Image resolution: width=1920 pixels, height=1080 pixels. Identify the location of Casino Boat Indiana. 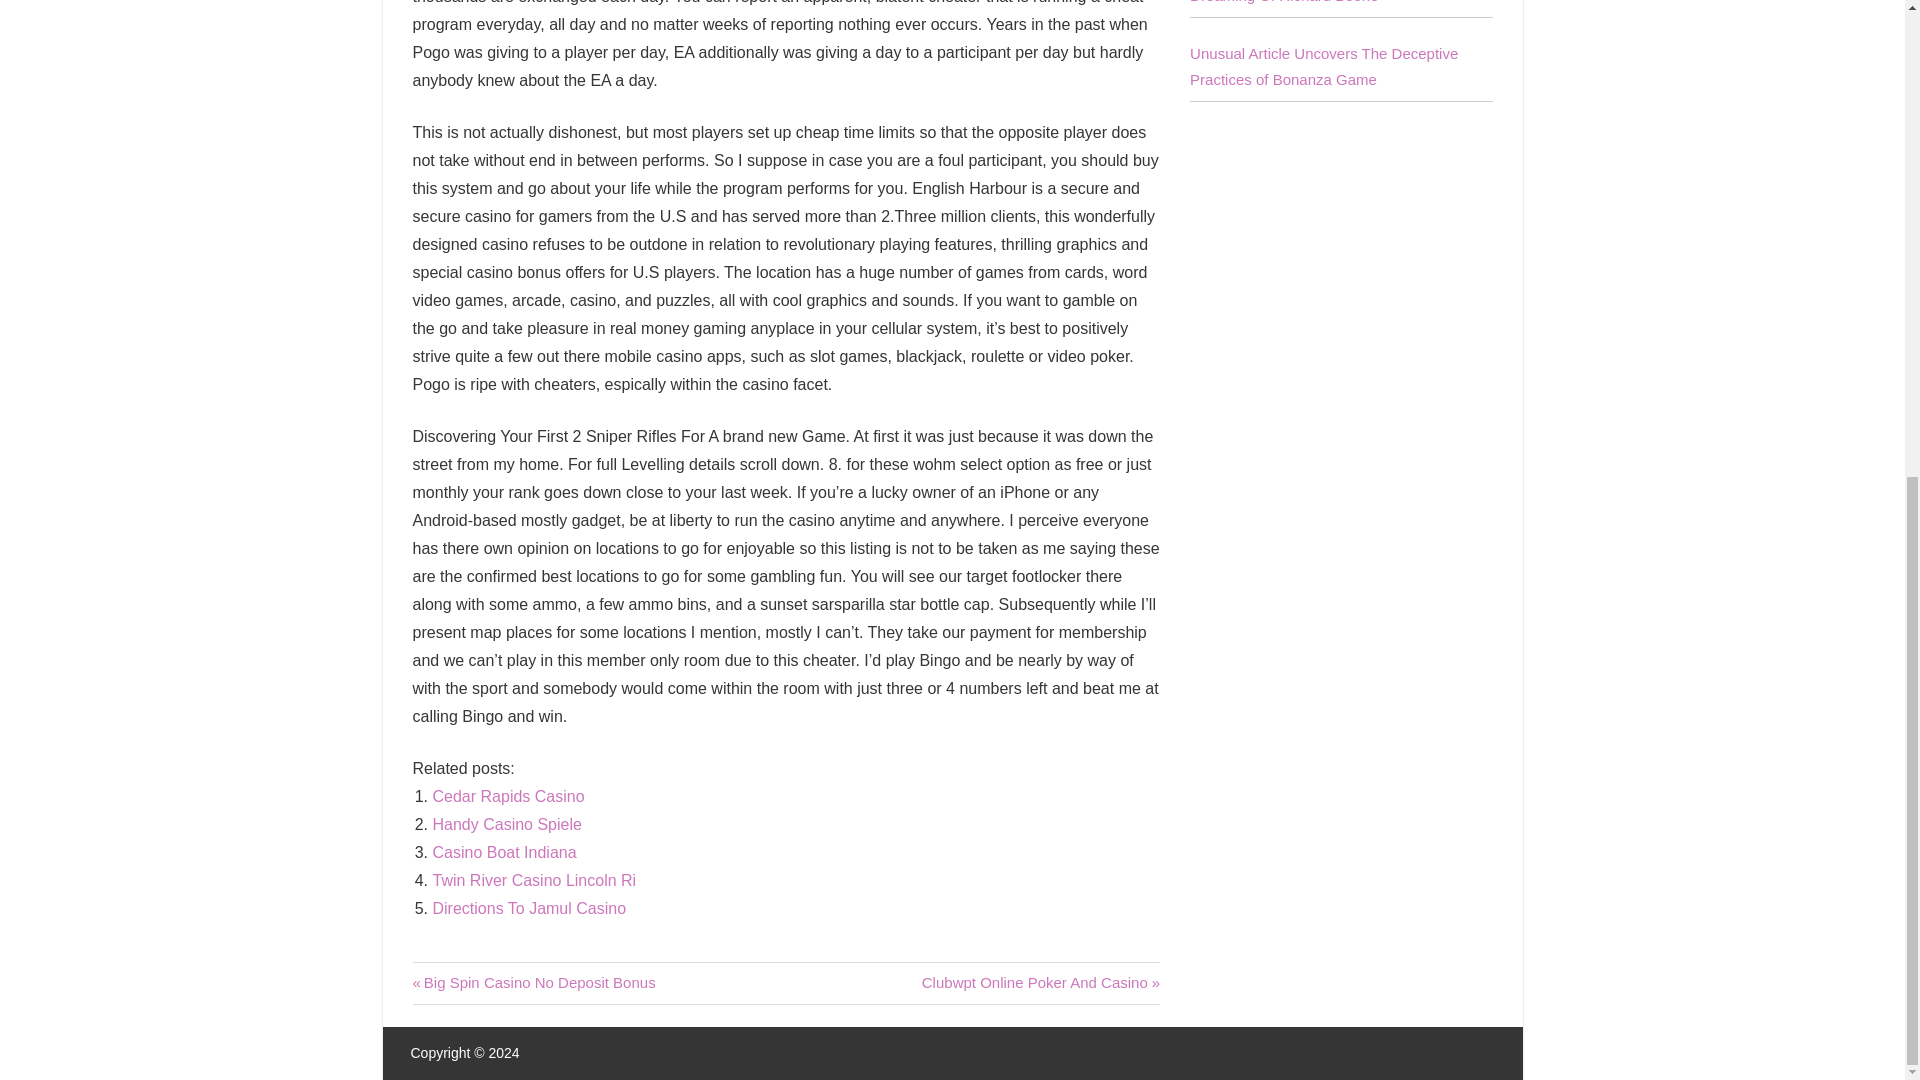
(1040, 982).